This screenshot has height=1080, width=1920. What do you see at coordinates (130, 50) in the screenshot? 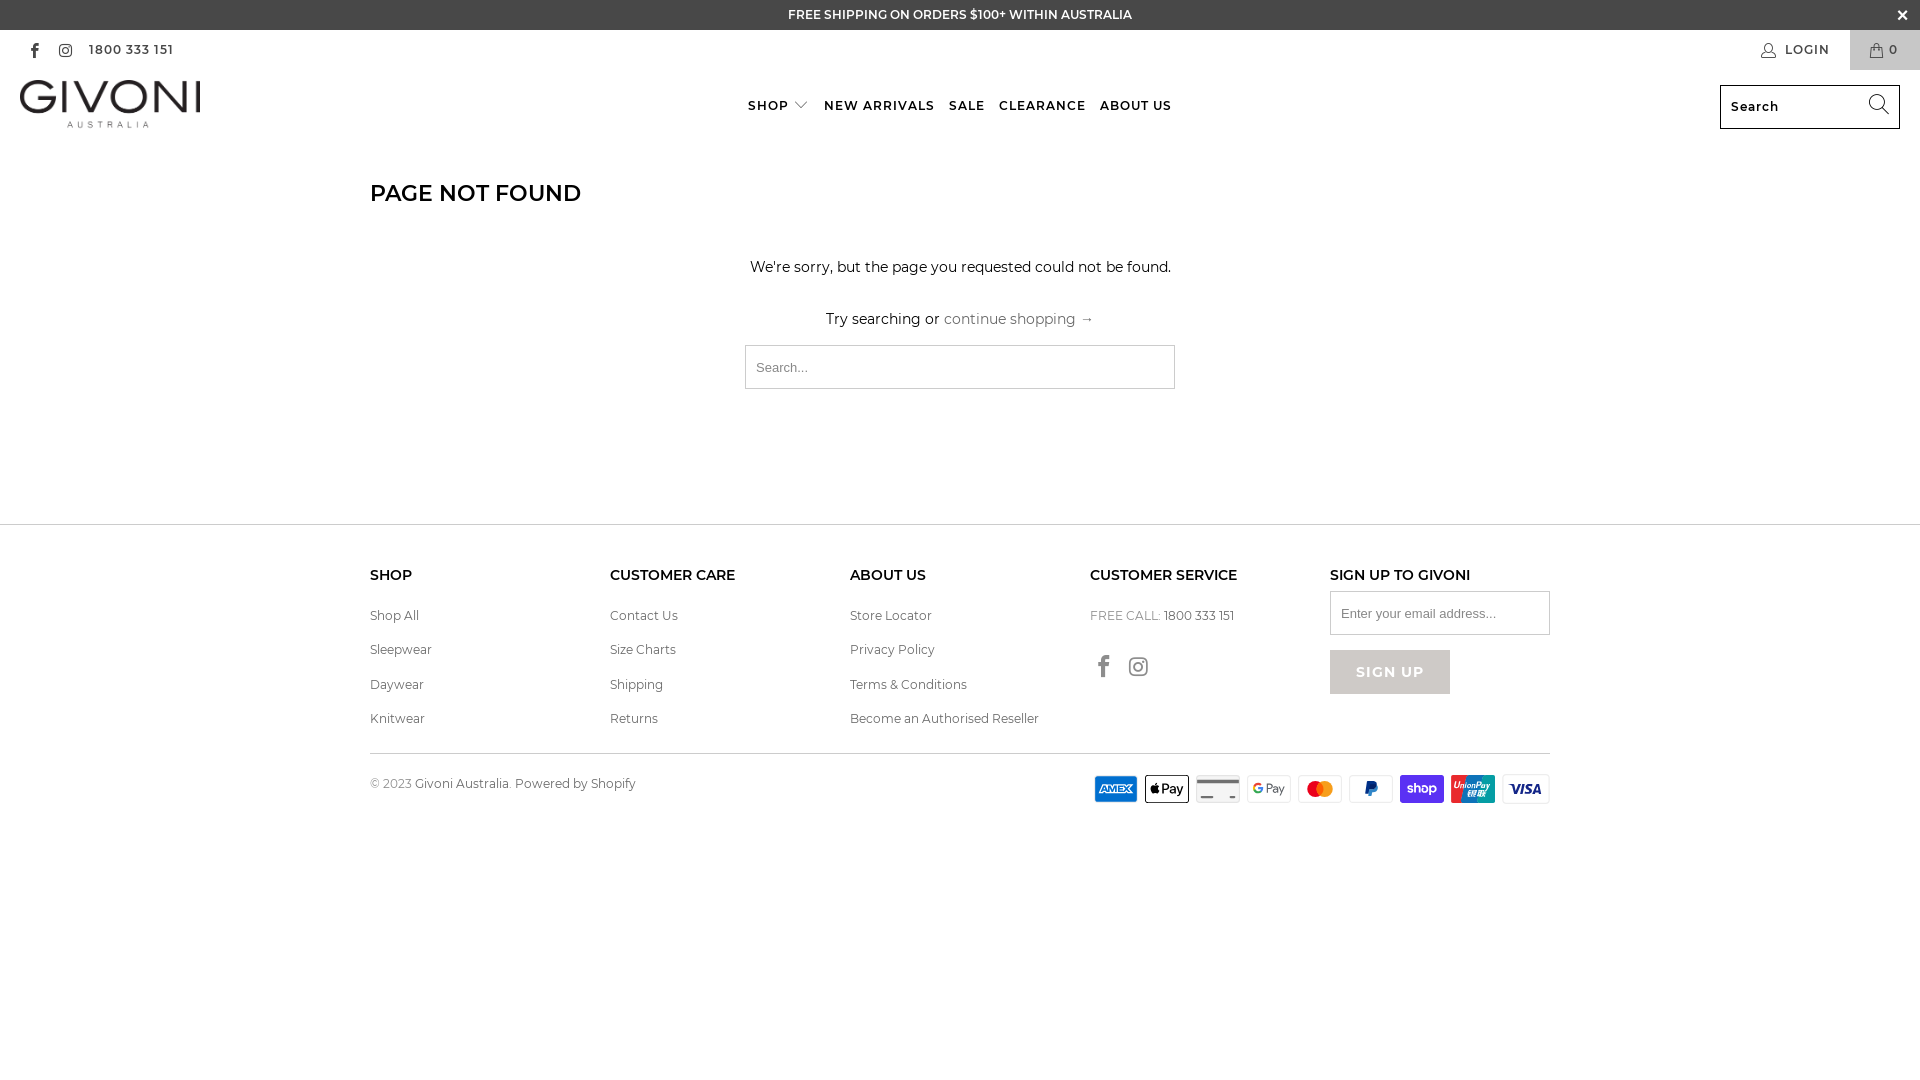
I see `1800 333 151` at bounding box center [130, 50].